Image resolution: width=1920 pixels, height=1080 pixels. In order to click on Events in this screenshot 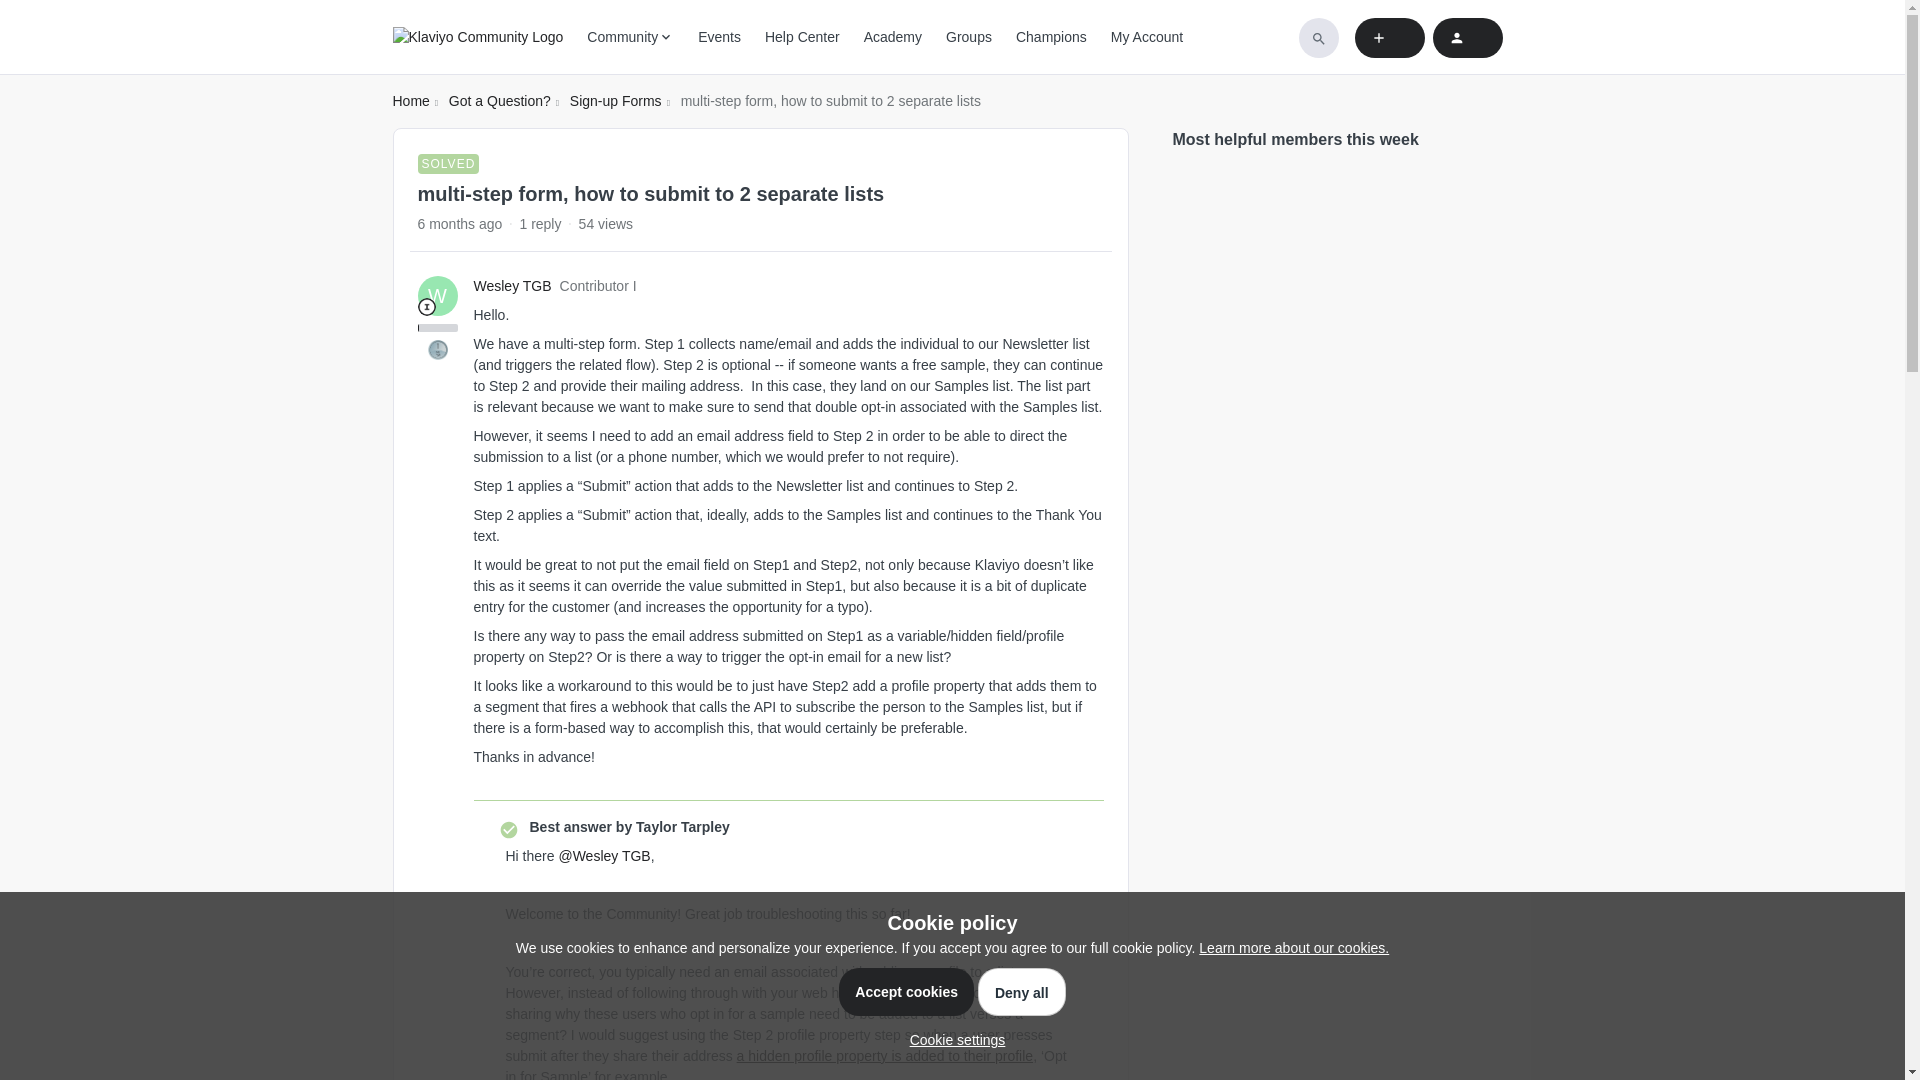, I will do `click(720, 37)`.